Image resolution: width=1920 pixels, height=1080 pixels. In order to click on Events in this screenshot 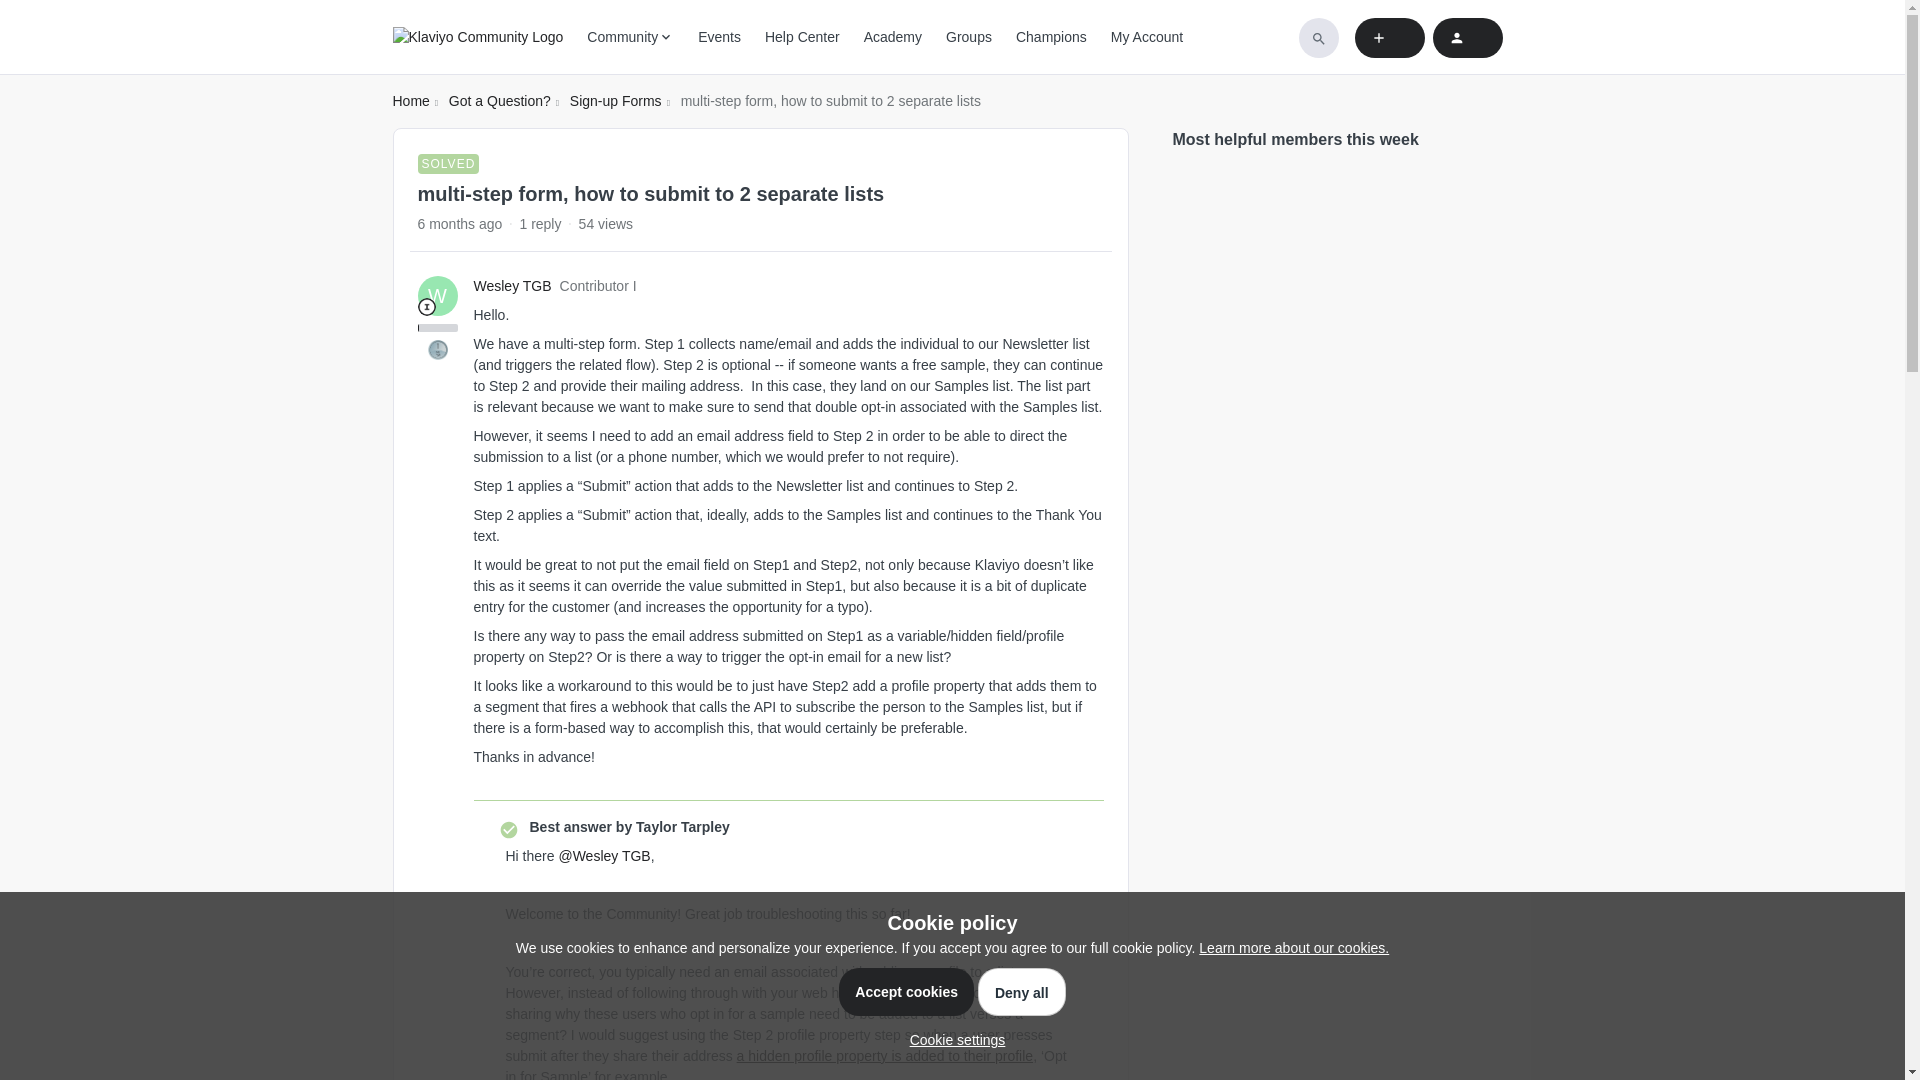, I will do `click(720, 37)`.